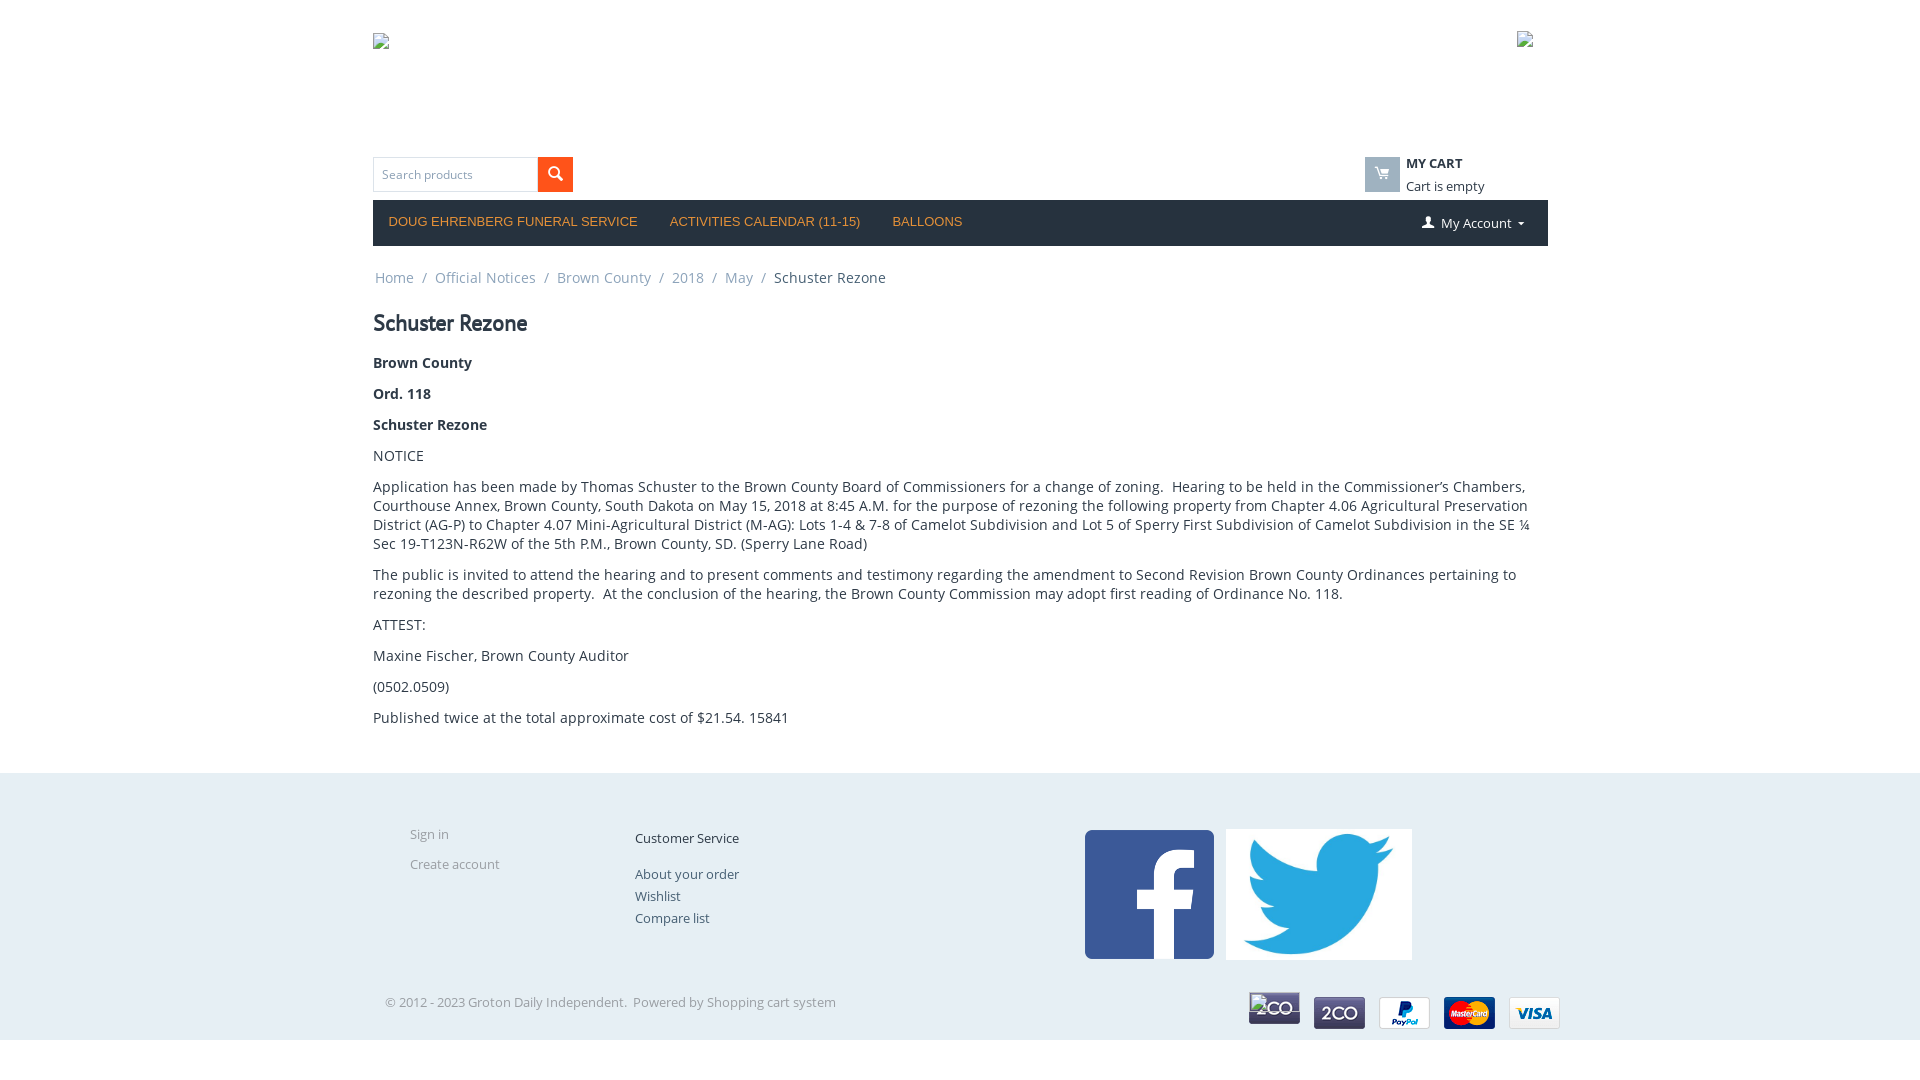  What do you see at coordinates (738, 278) in the screenshot?
I see `May` at bounding box center [738, 278].